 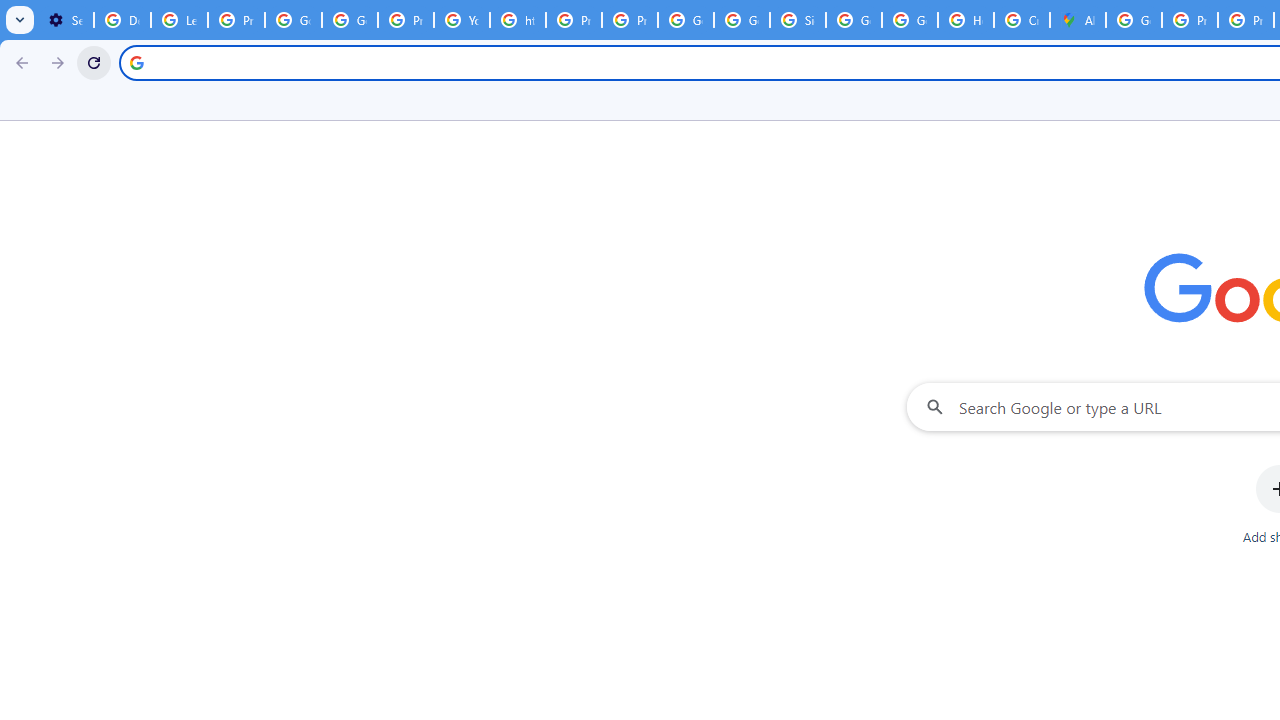 I want to click on Search icon, so click(x=136, y=62).